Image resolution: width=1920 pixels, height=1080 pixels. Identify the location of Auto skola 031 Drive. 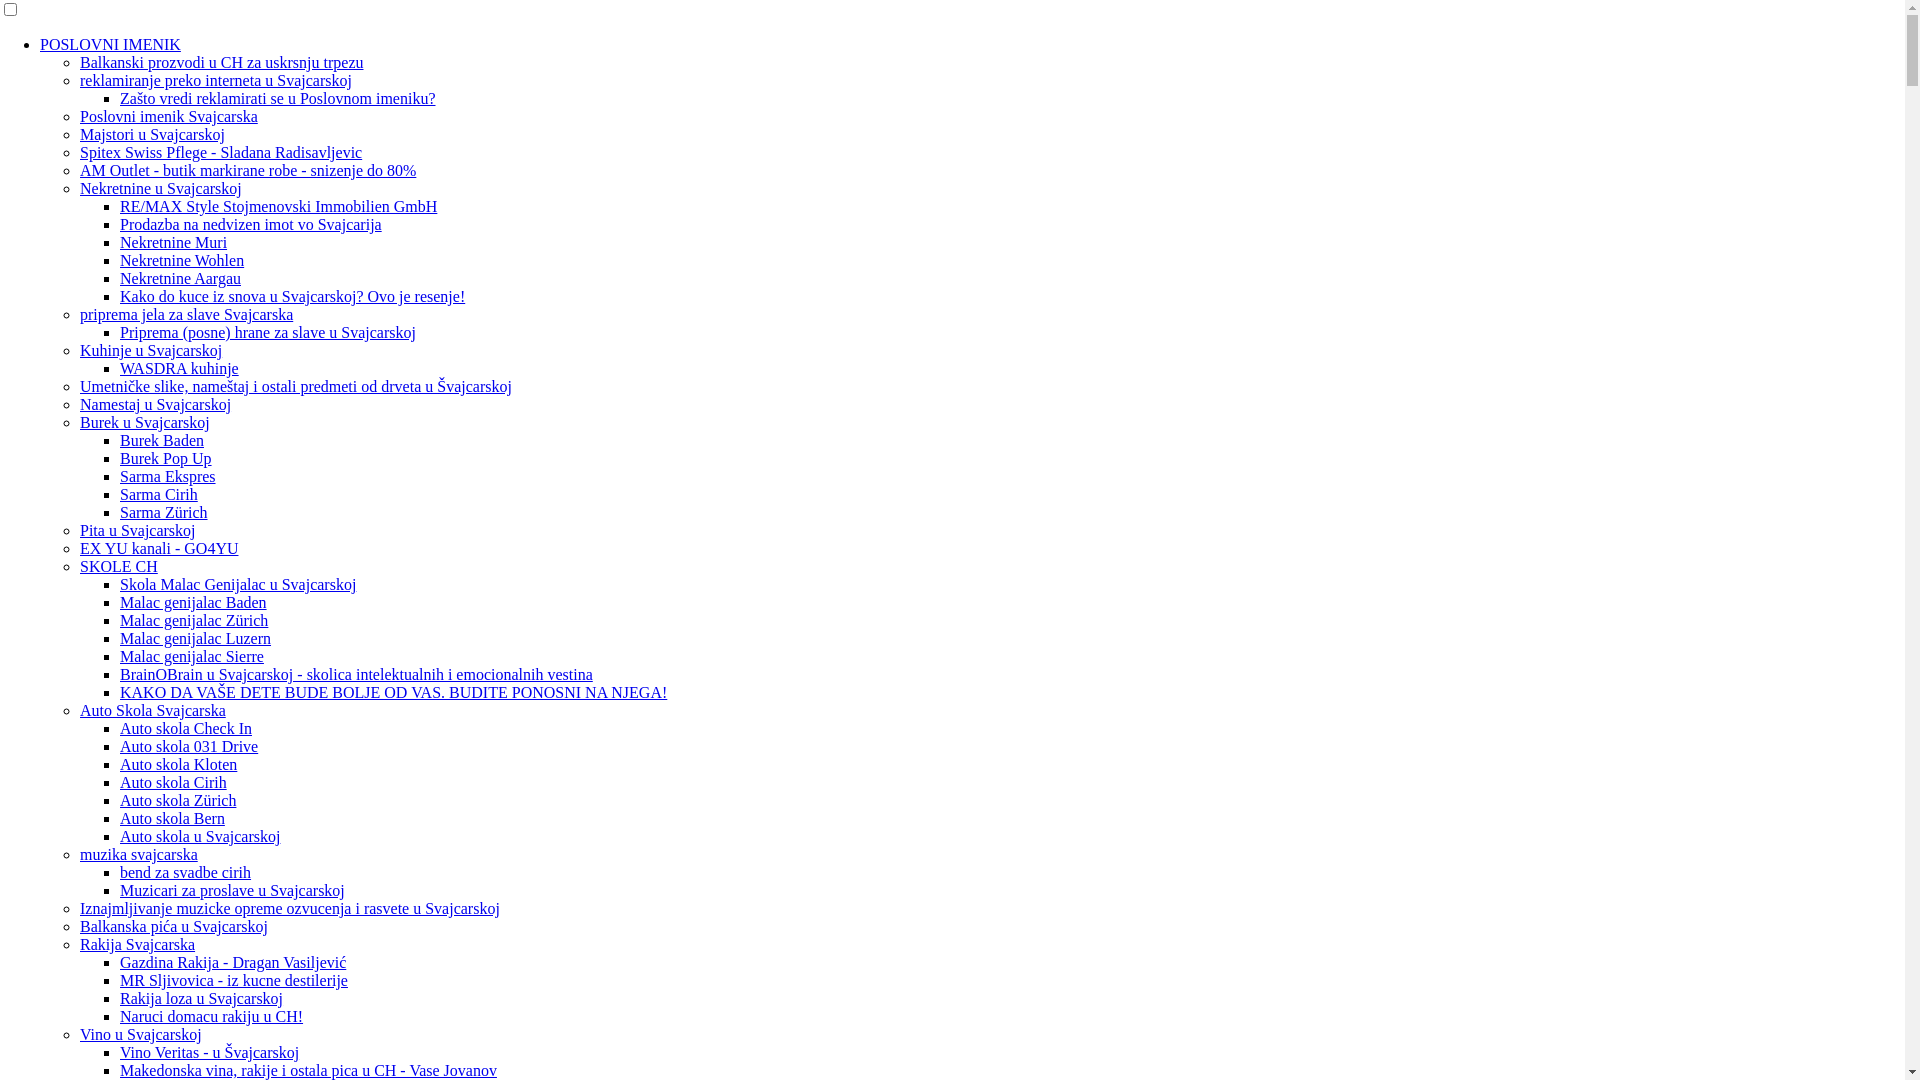
(189, 746).